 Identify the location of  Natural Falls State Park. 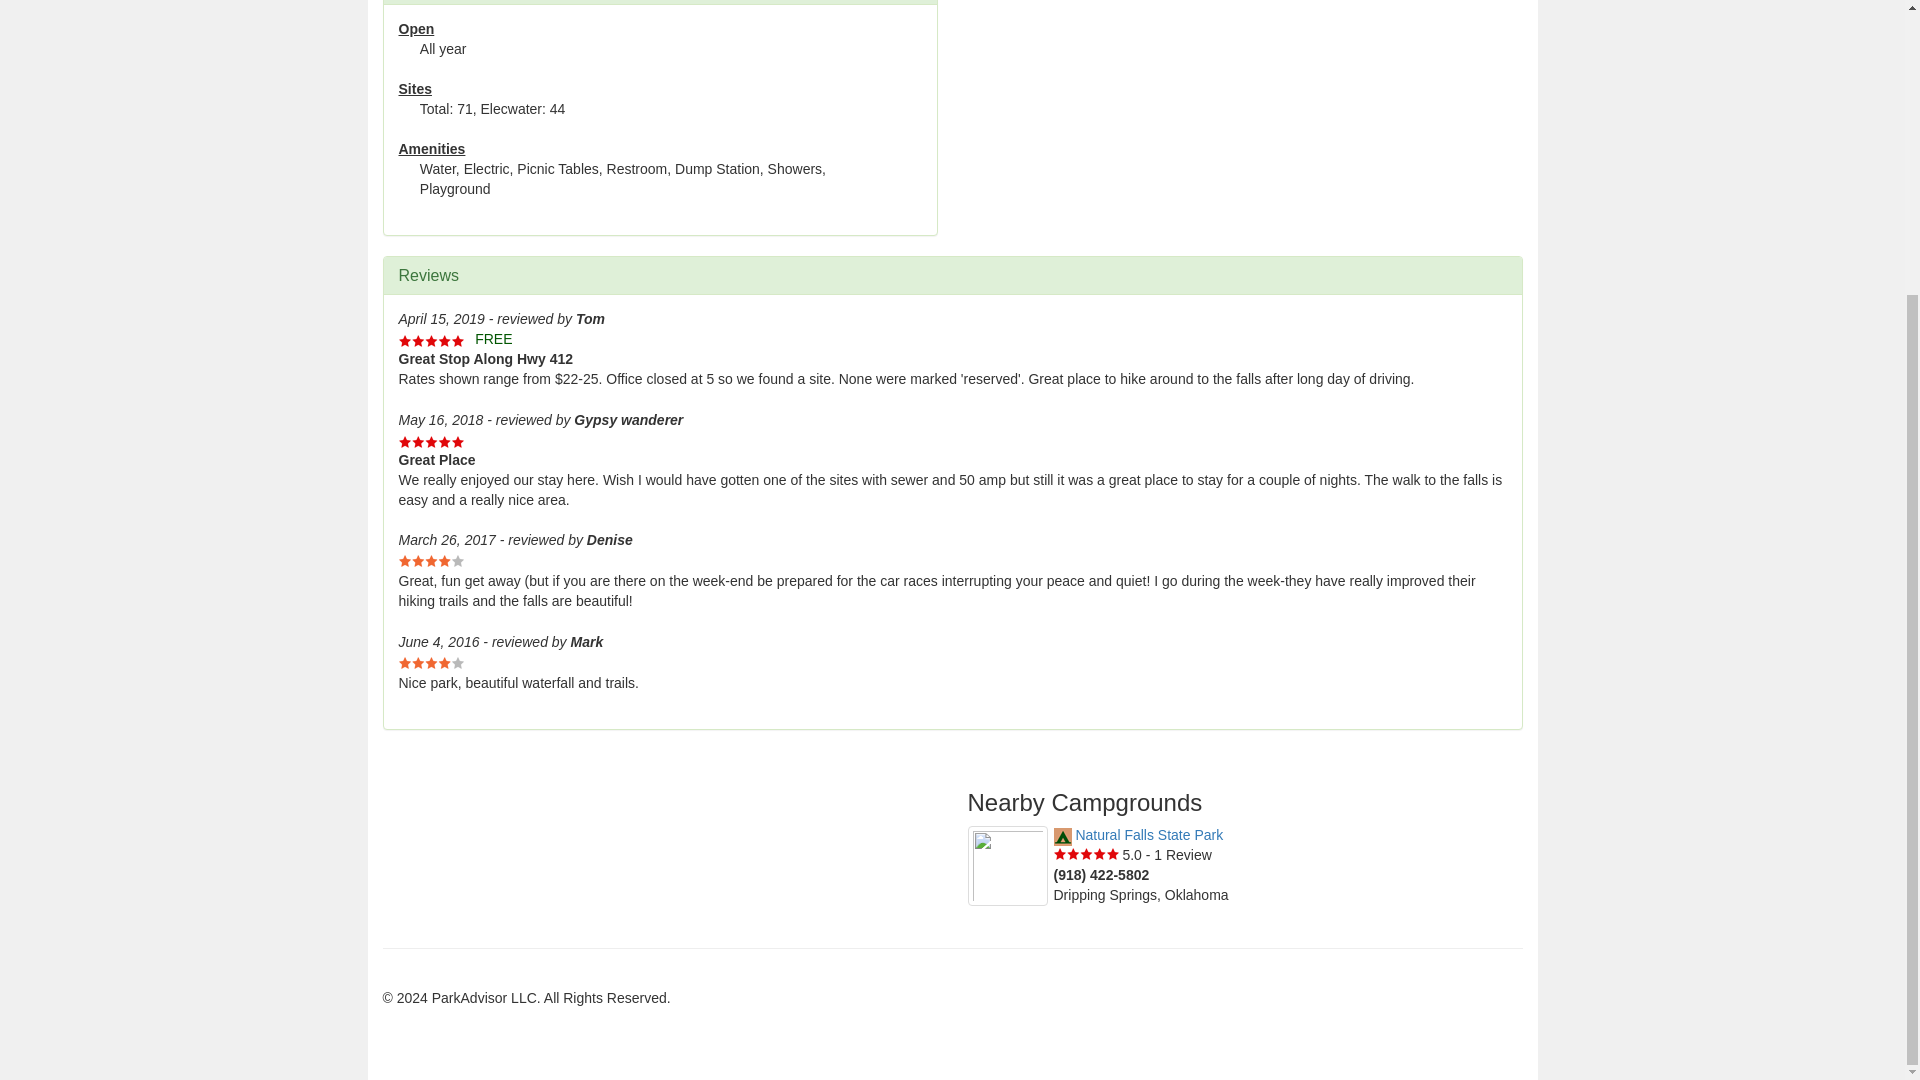
(1139, 835).